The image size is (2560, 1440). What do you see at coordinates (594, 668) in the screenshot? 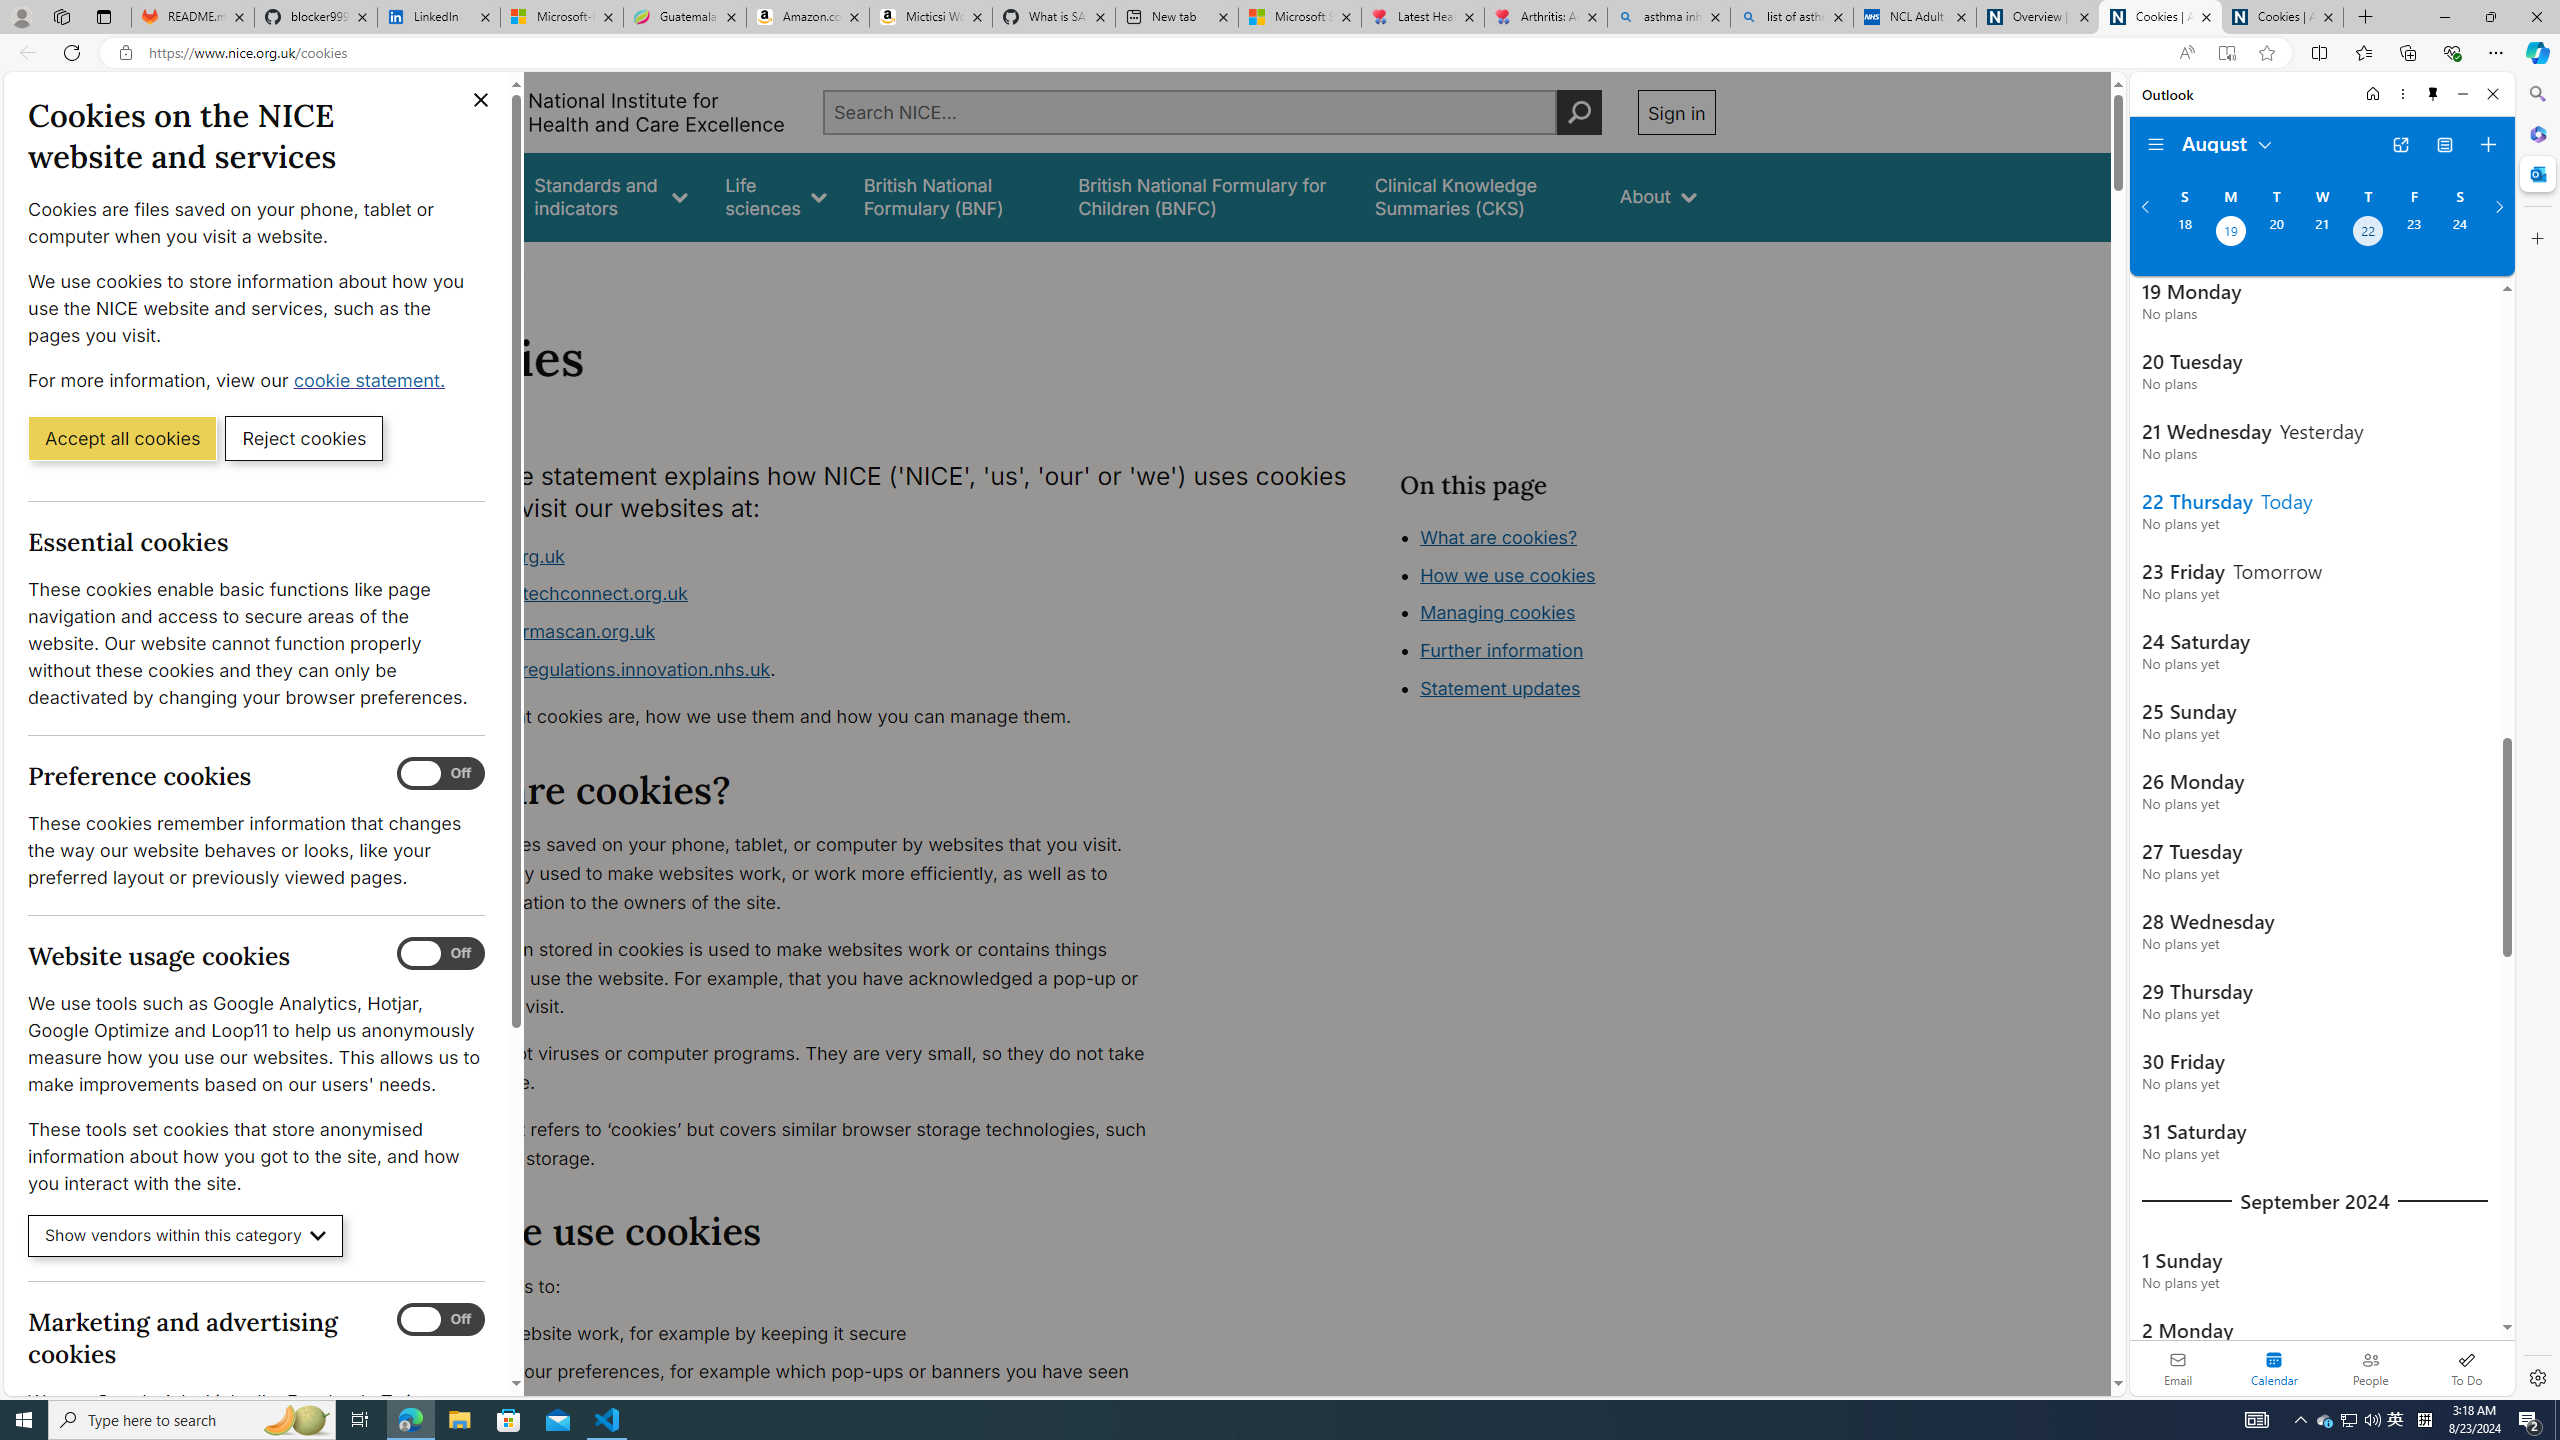
I see `www.digitalregulations.innovation.nhs.uk` at bounding box center [594, 668].